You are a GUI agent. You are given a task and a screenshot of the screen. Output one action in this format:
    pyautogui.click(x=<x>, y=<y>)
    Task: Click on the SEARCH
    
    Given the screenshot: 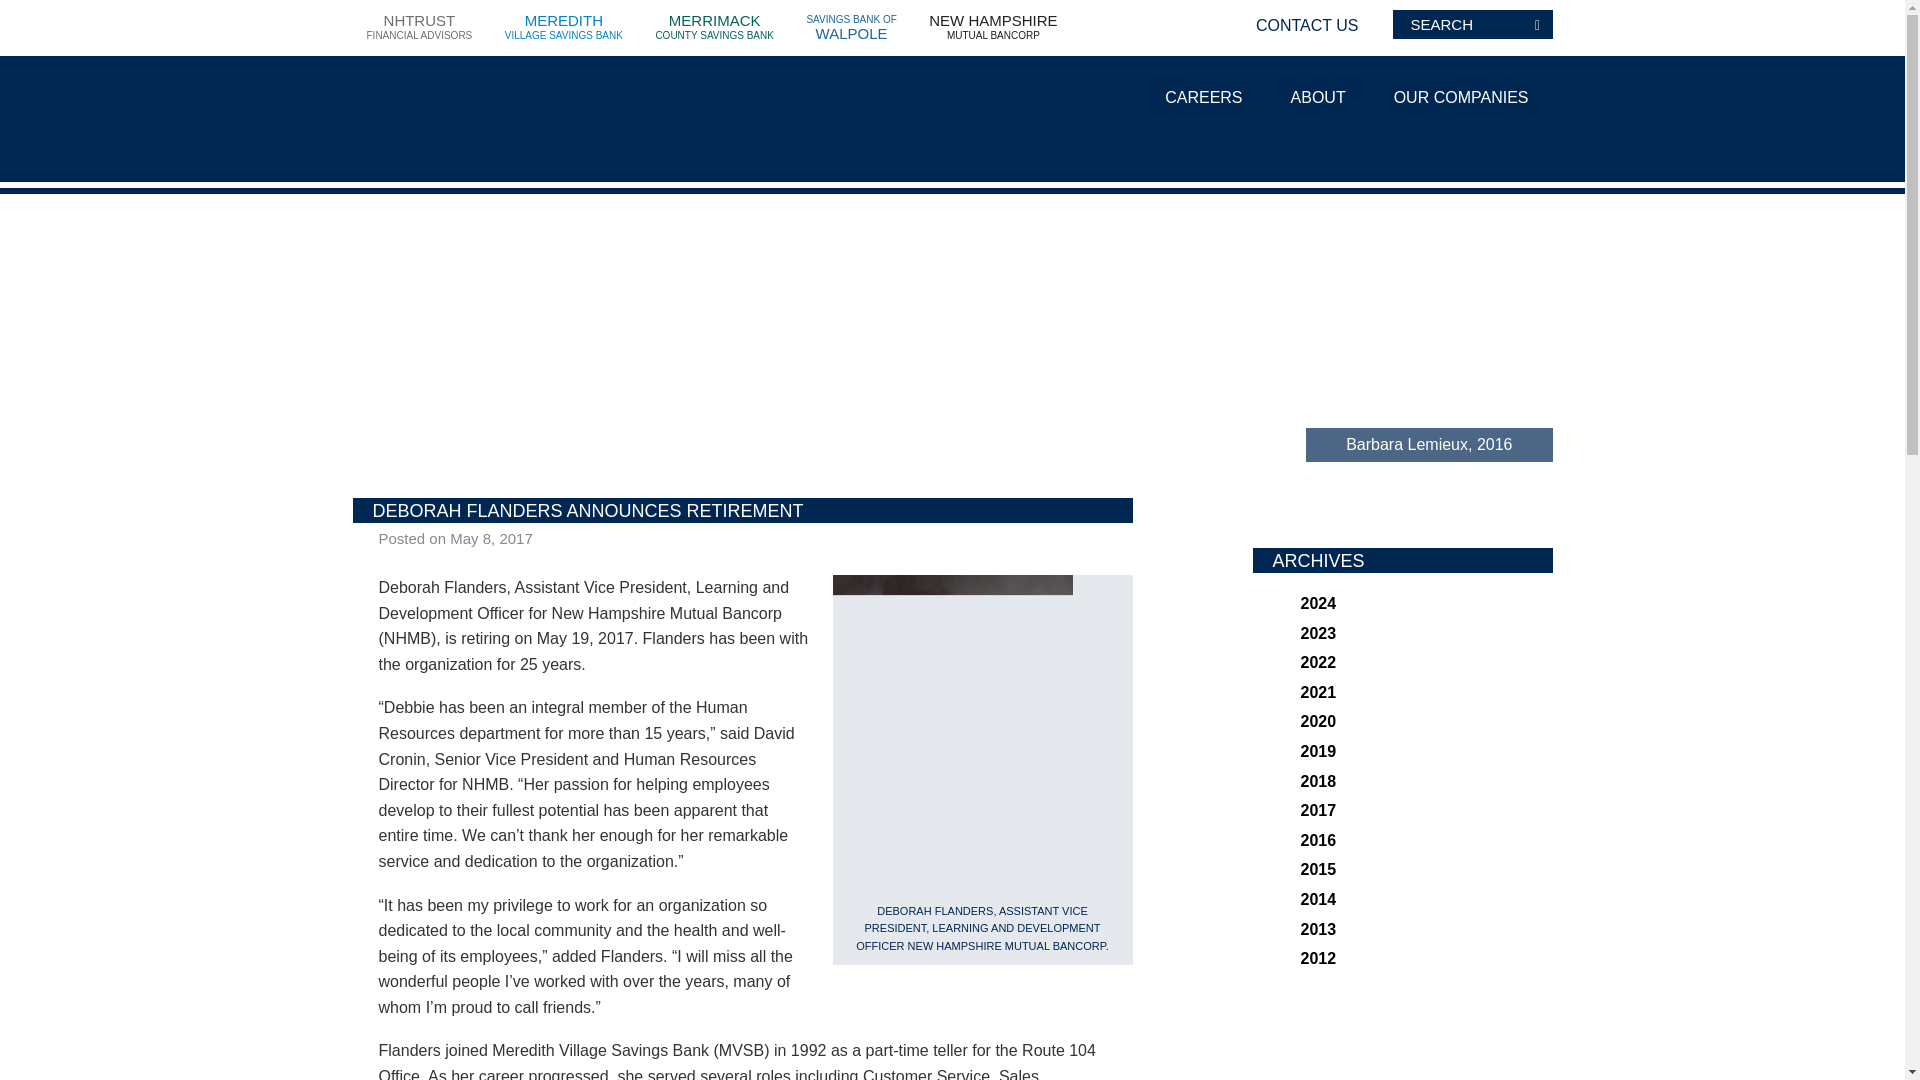 What is the action you would take?
    pyautogui.click(x=1536, y=24)
    